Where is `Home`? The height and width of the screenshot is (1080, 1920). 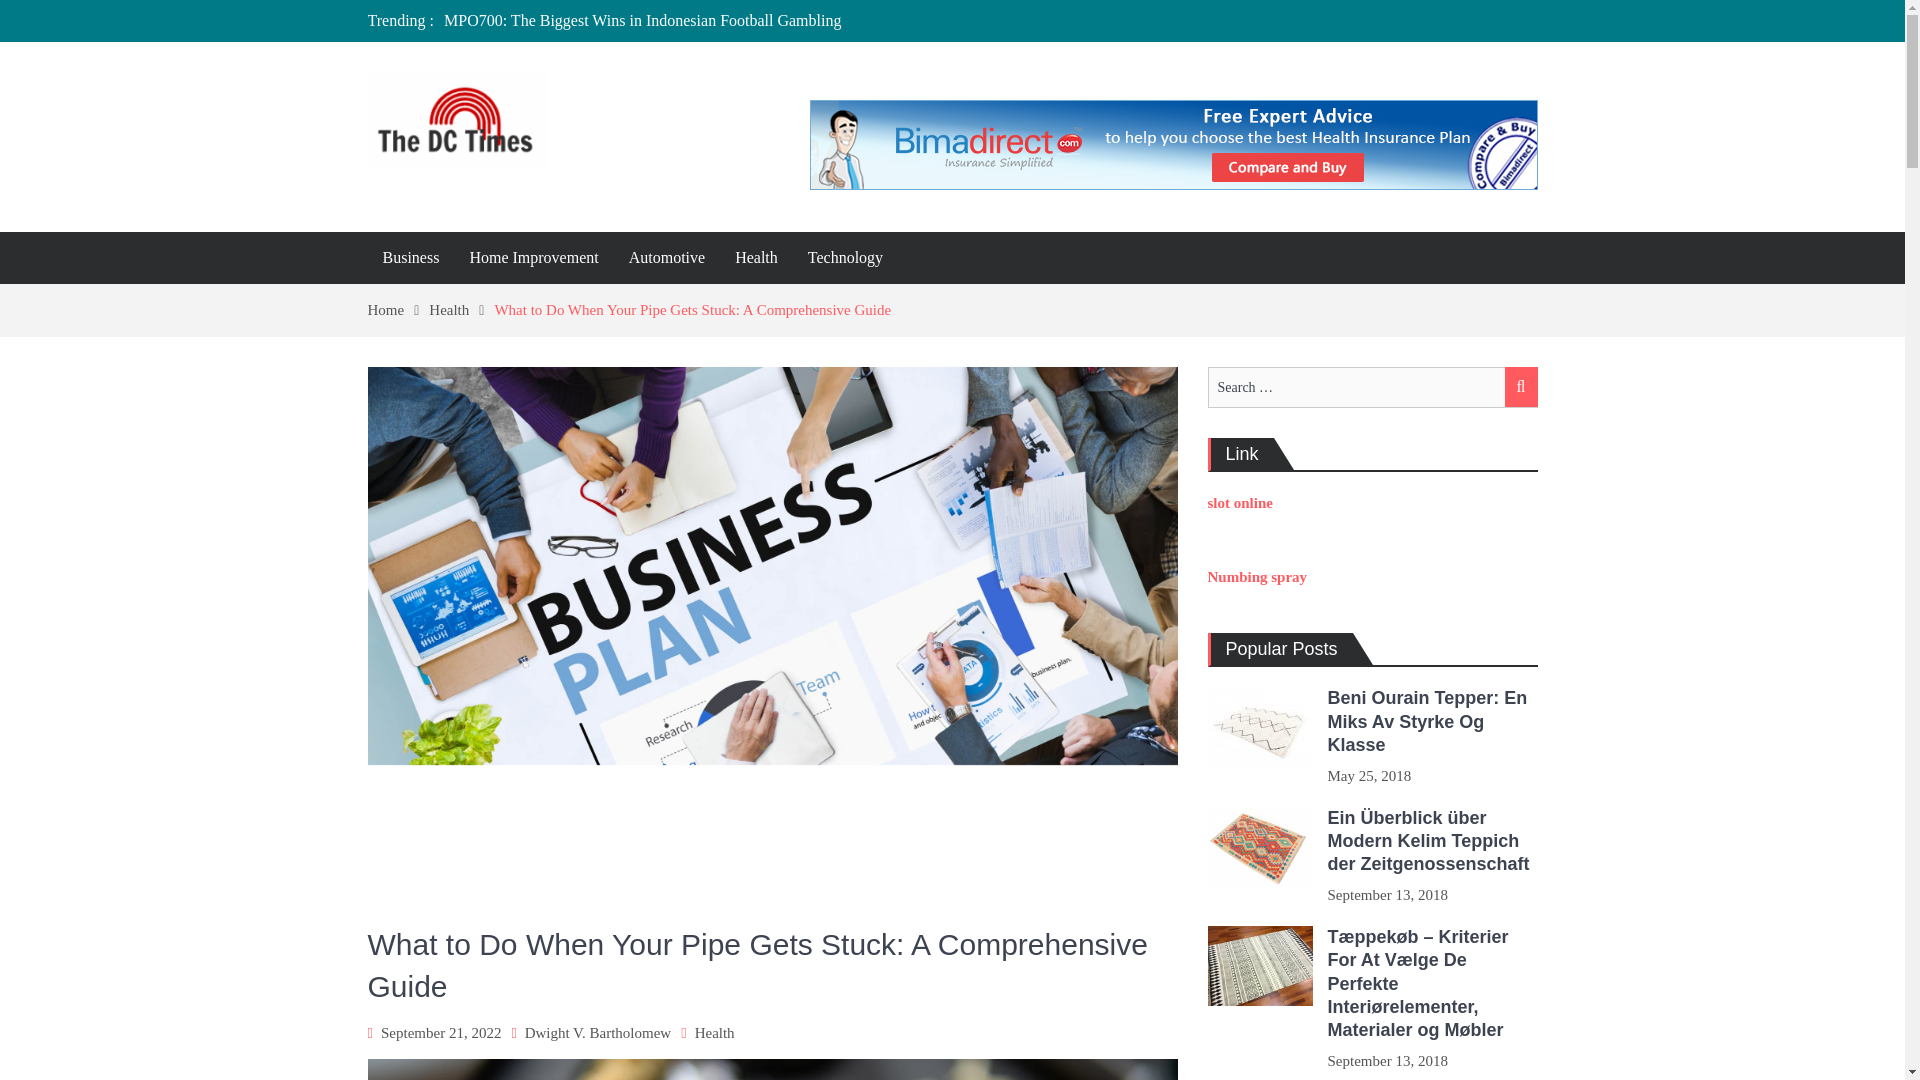 Home is located at coordinates (399, 310).